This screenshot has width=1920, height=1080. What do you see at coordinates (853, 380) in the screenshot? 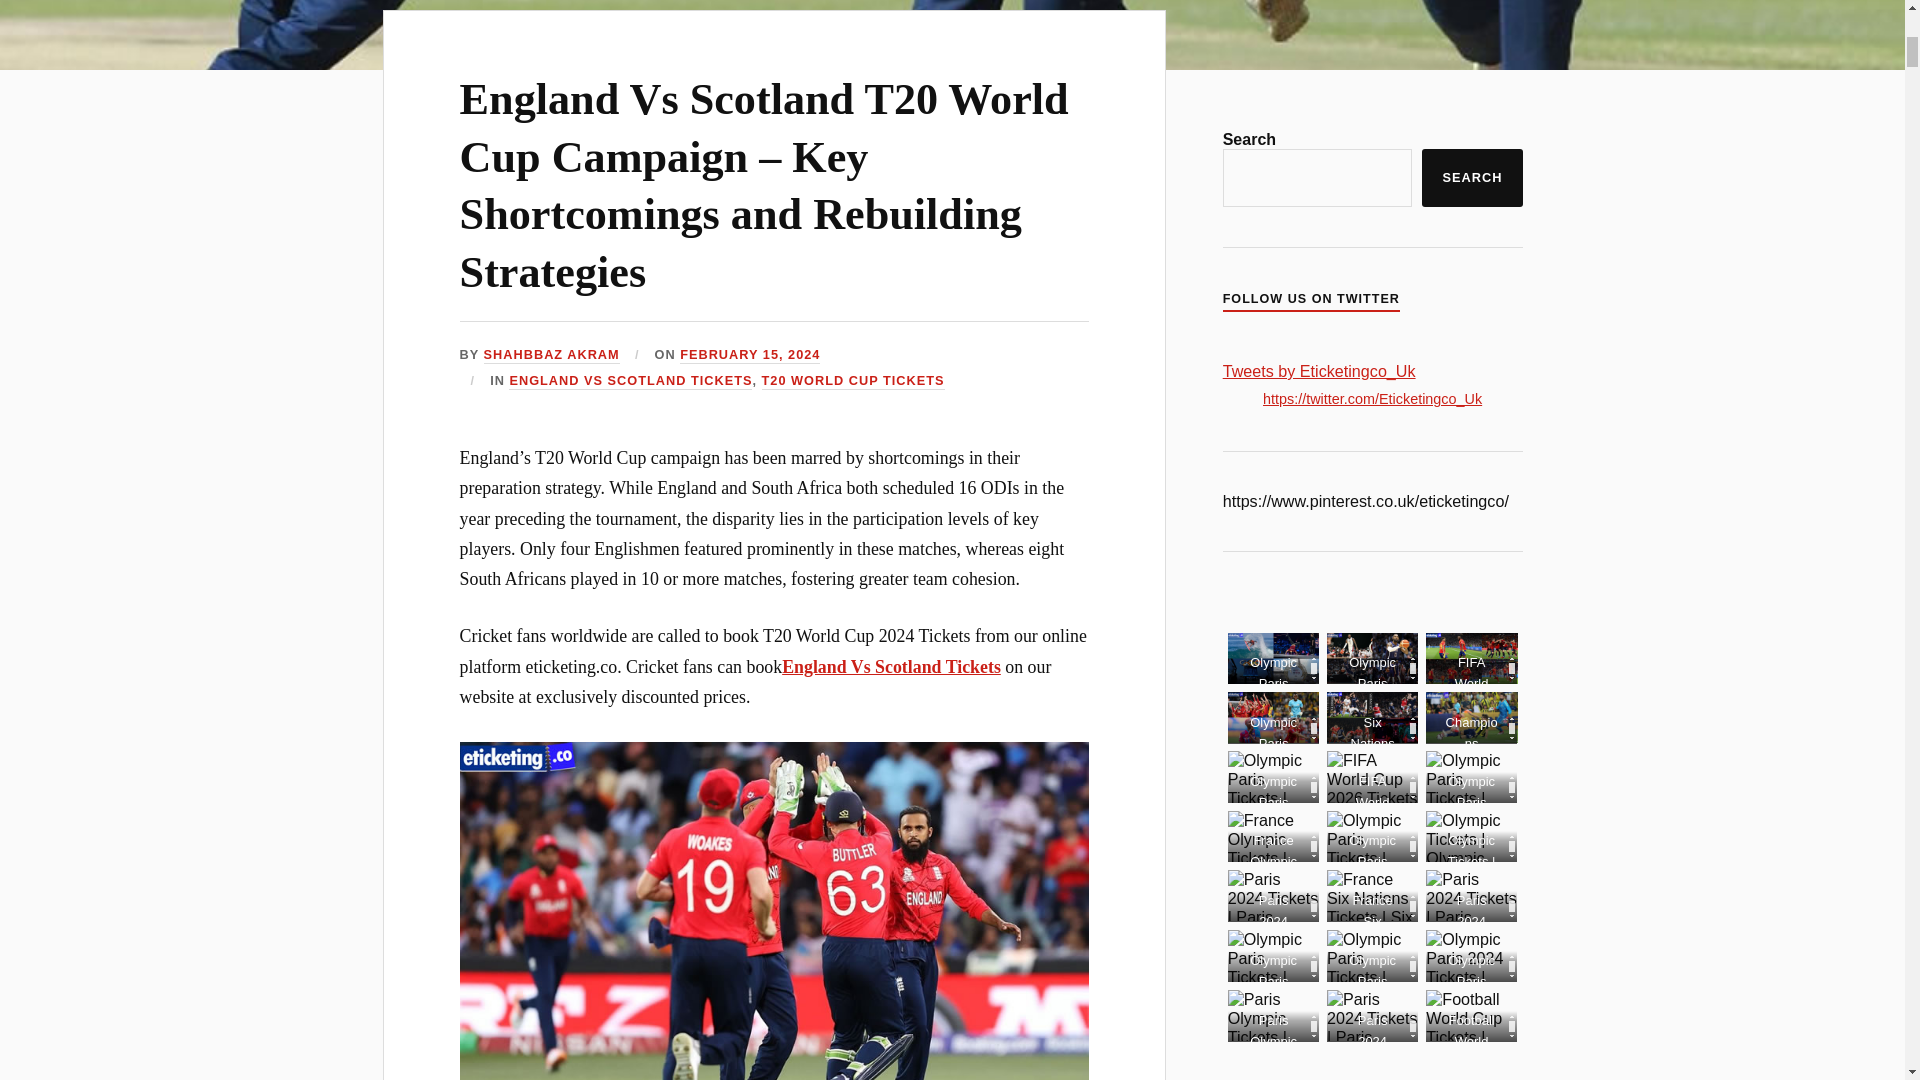
I see `T20 WORLD CUP TICKETS` at bounding box center [853, 380].